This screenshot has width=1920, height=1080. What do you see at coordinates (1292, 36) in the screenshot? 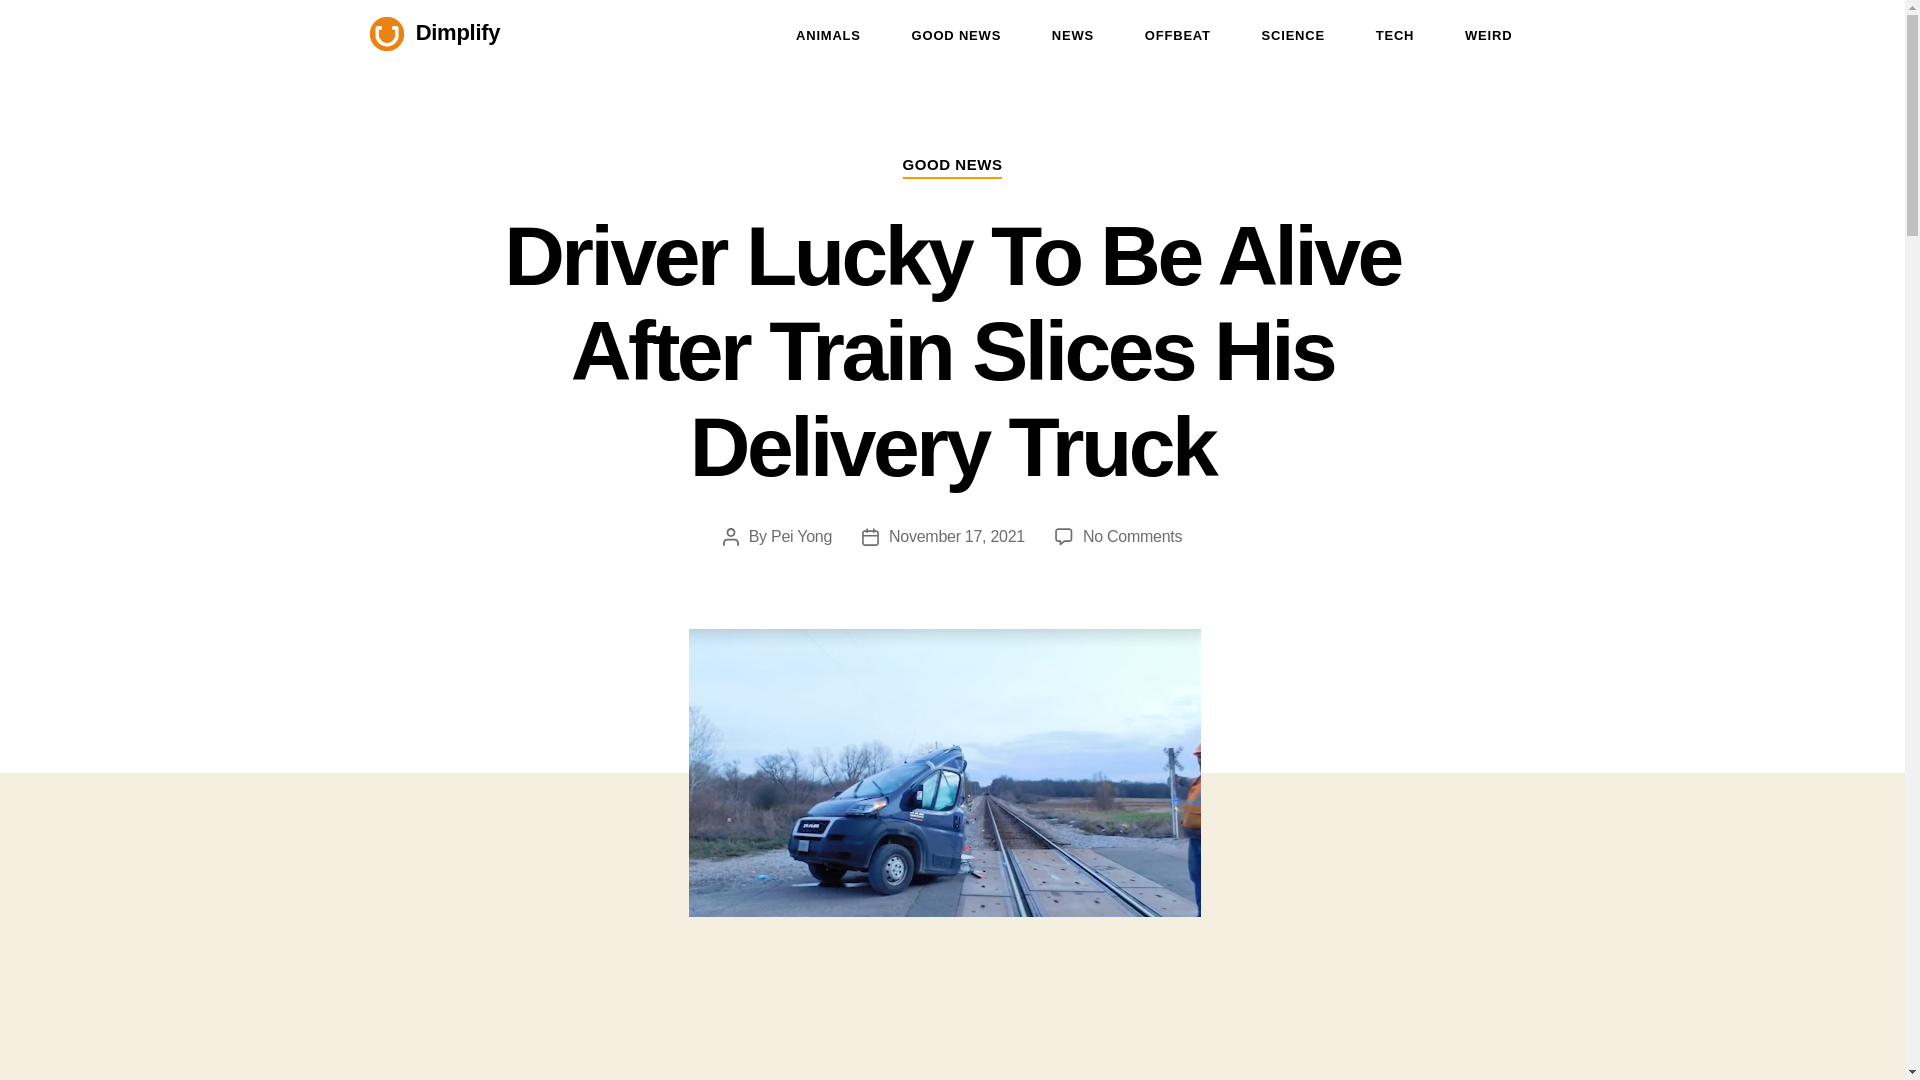
I see `SCIENCE` at bounding box center [1292, 36].